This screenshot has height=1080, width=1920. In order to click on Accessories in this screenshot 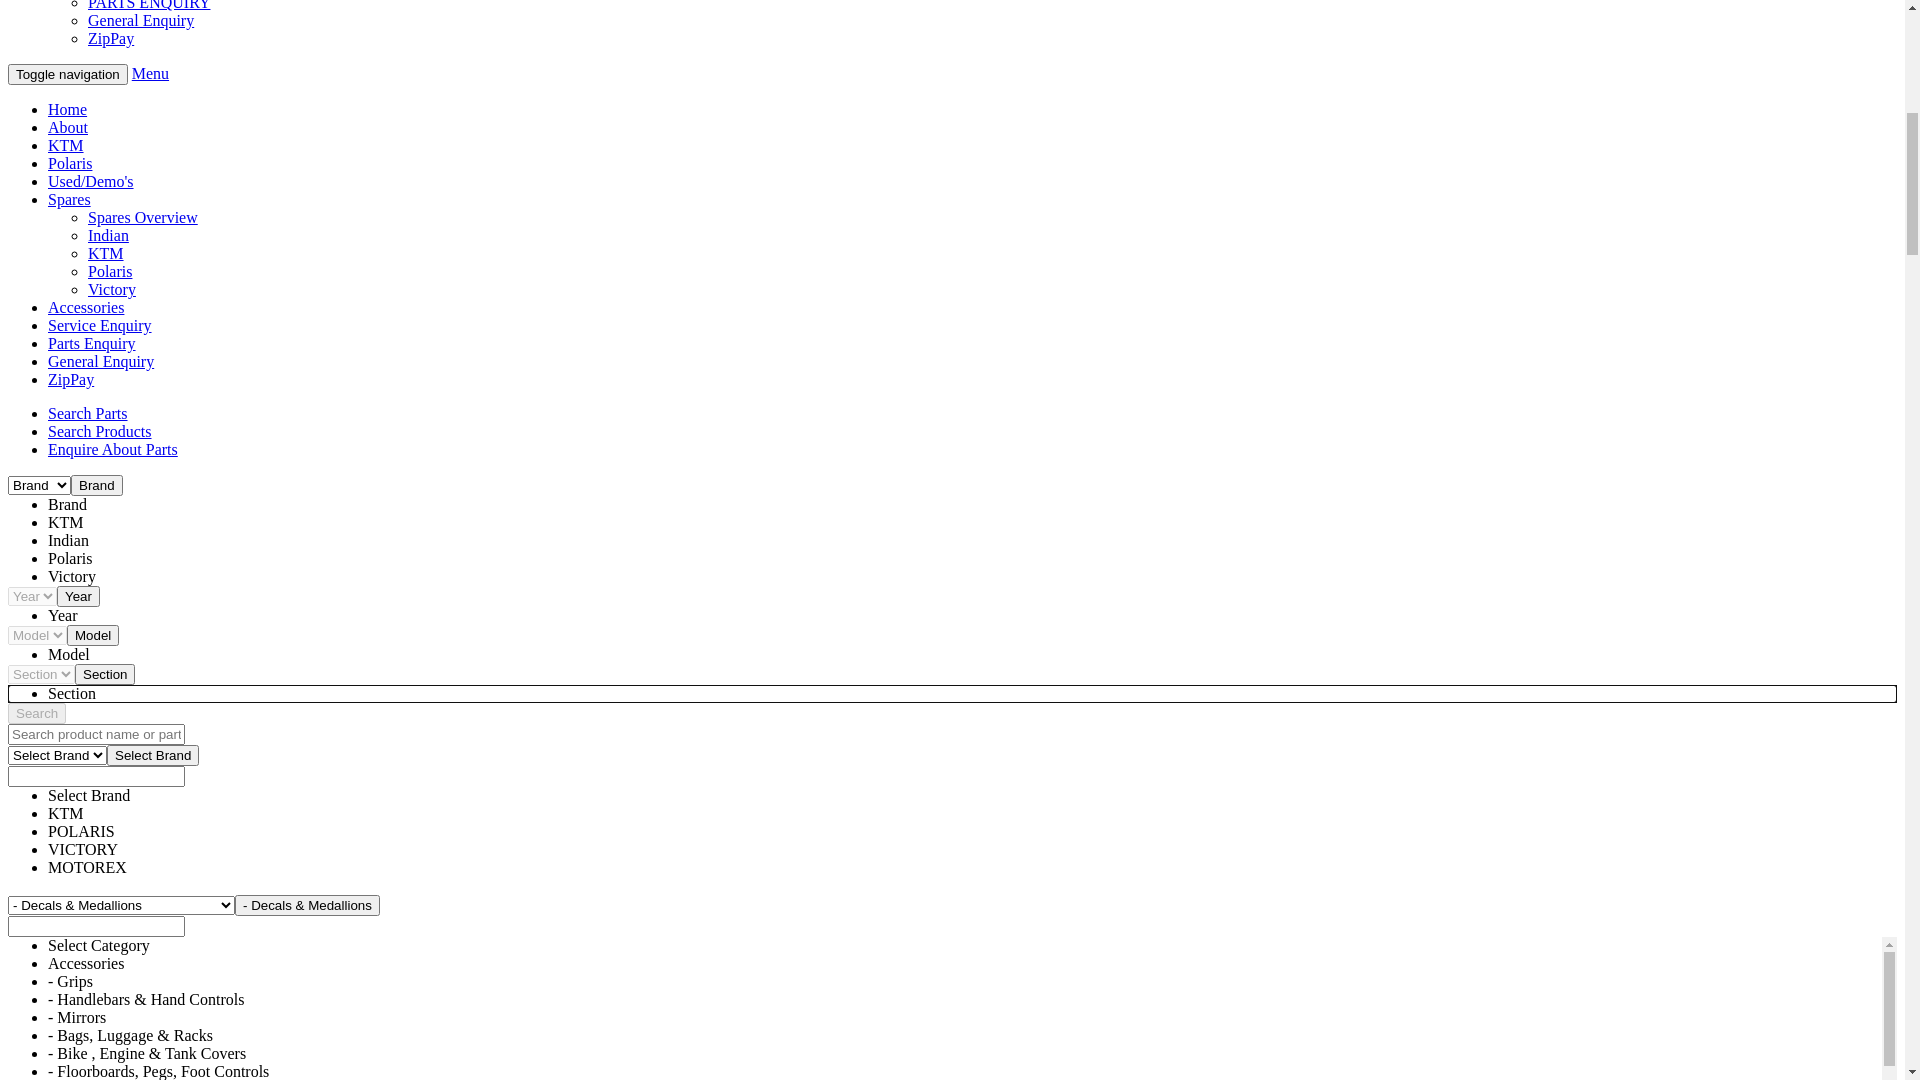, I will do `click(86, 644)`.